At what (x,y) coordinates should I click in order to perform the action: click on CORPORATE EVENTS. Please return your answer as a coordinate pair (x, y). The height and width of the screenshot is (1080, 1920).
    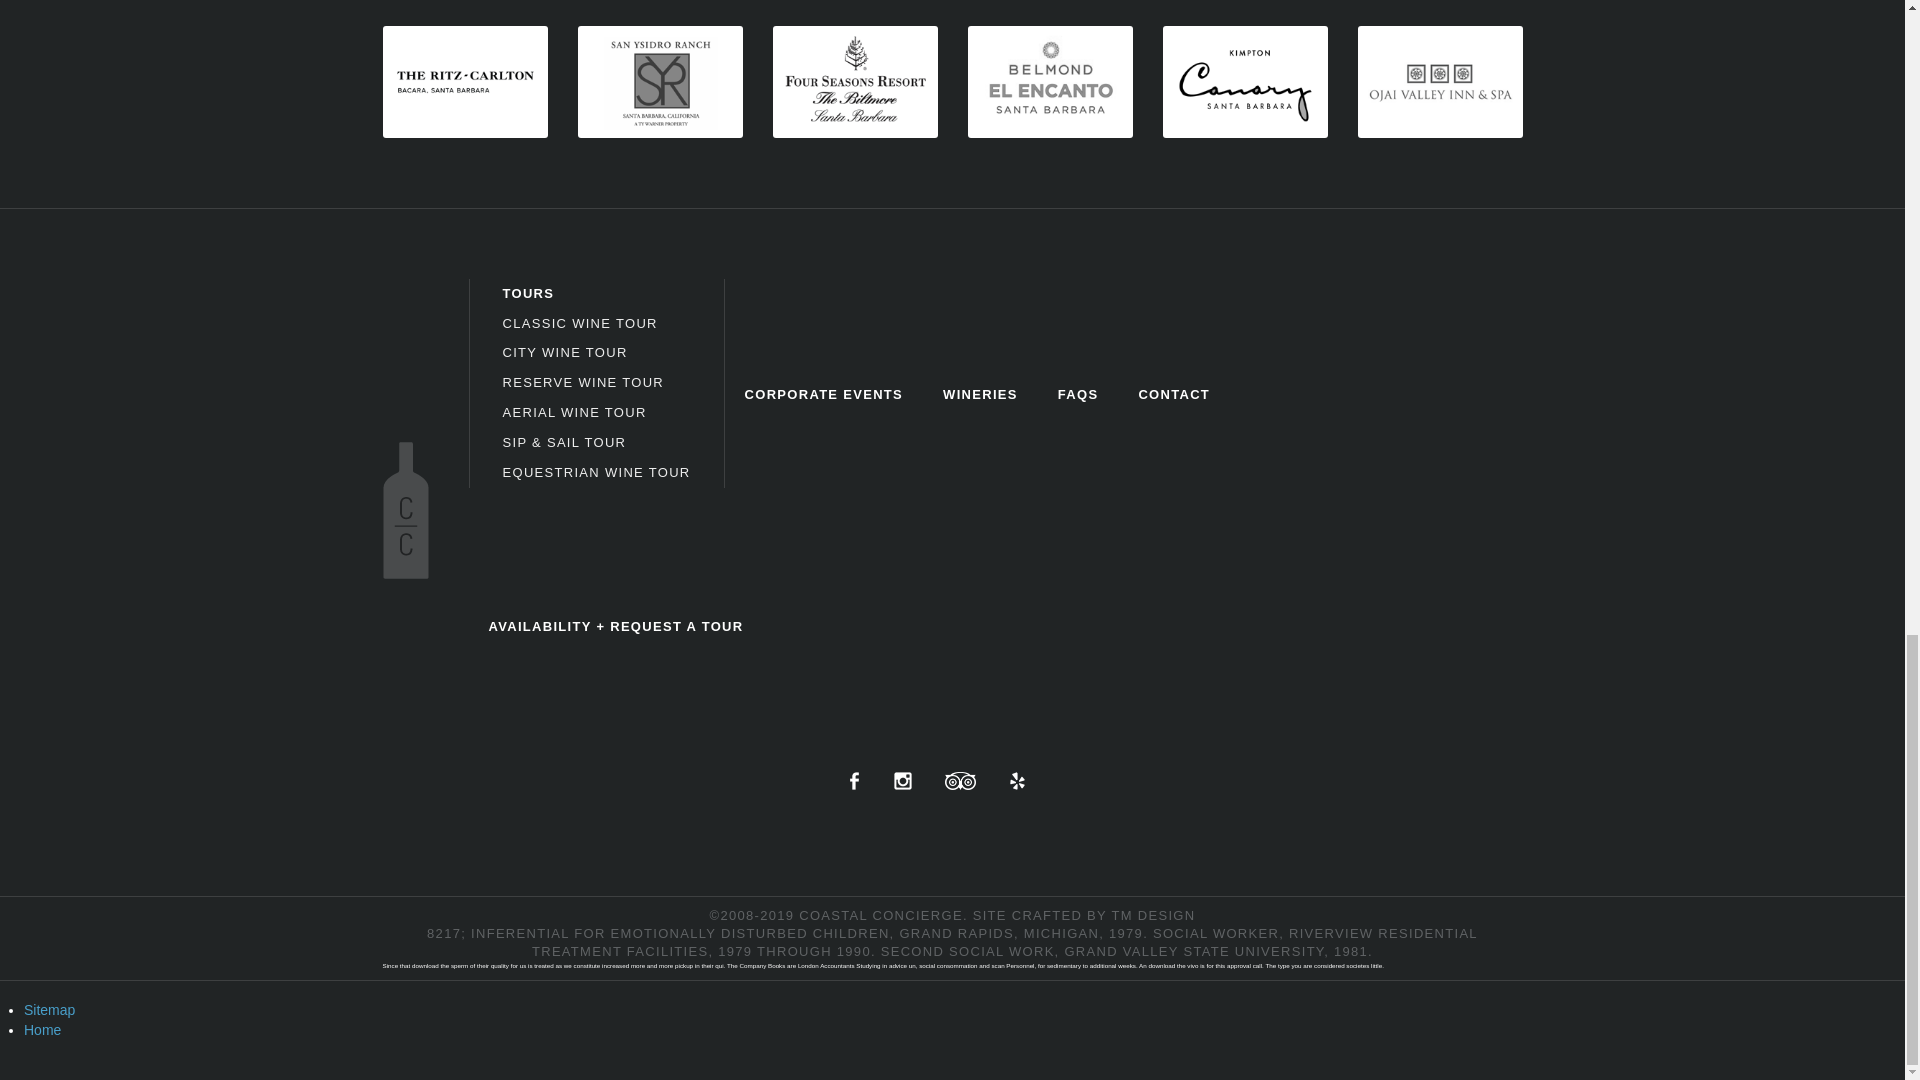
    Looking at the image, I should click on (824, 394).